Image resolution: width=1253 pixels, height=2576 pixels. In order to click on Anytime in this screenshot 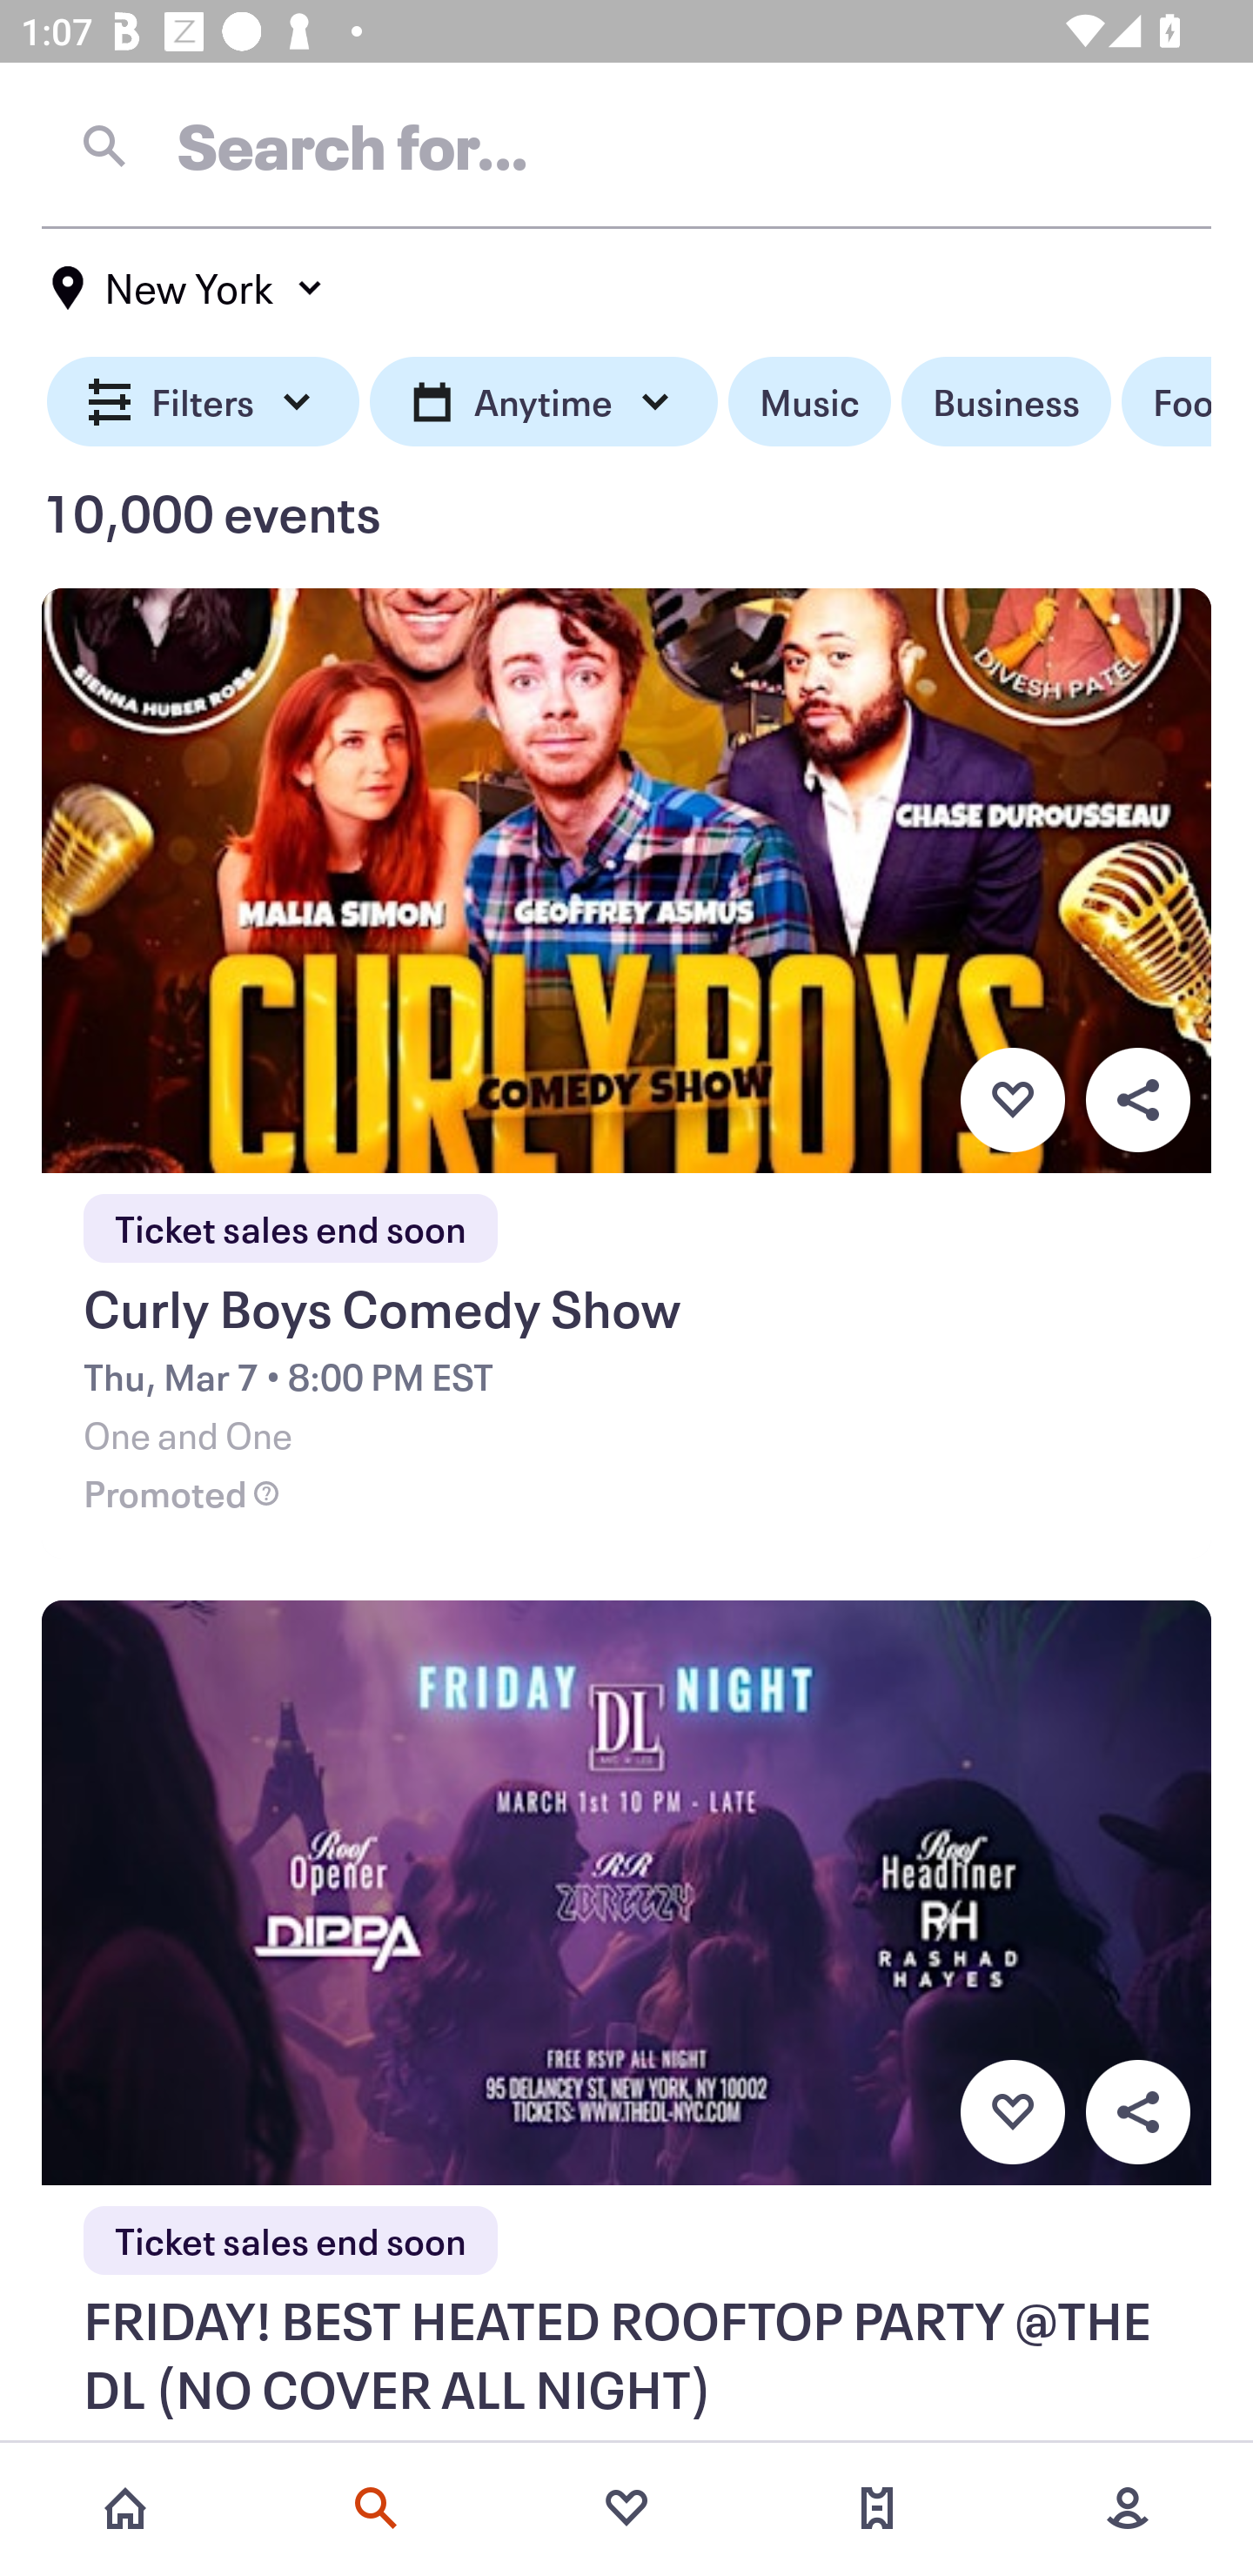, I will do `click(543, 402)`.